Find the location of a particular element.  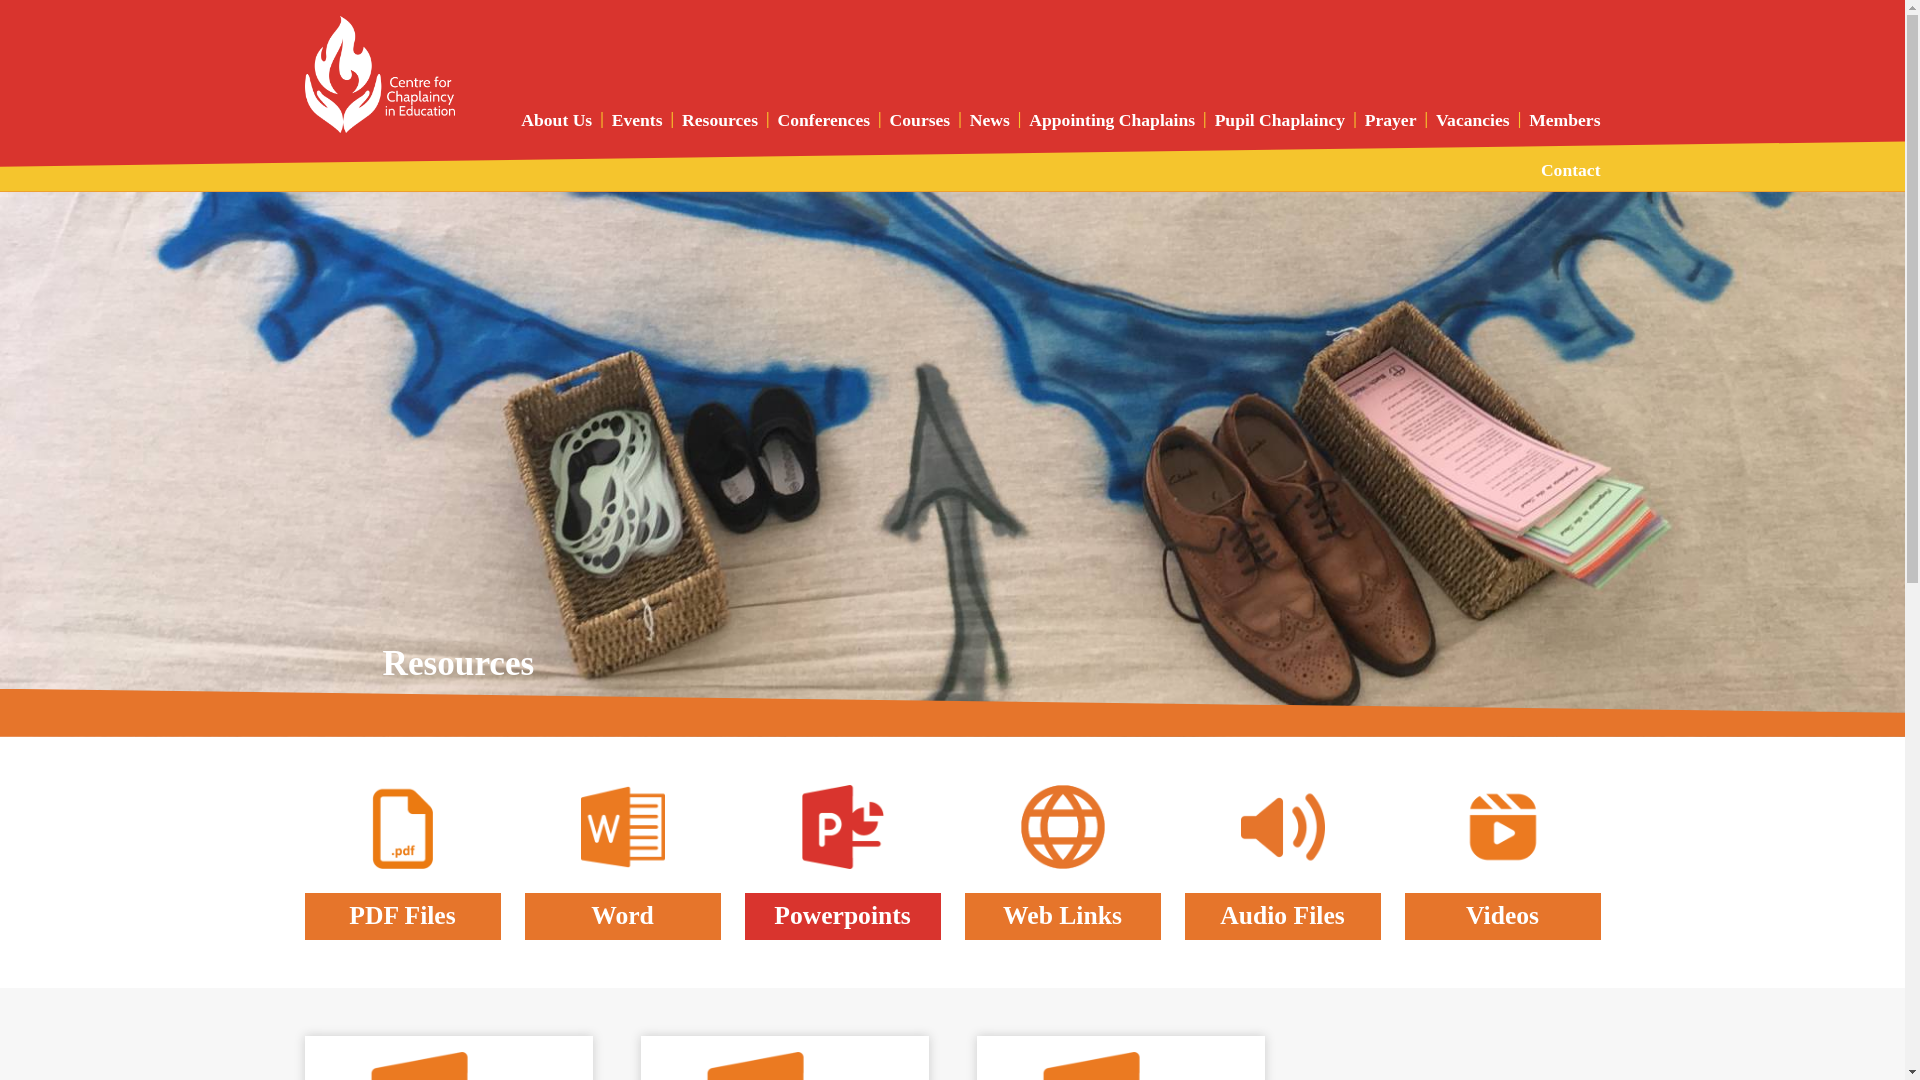

Word is located at coordinates (622, 862).